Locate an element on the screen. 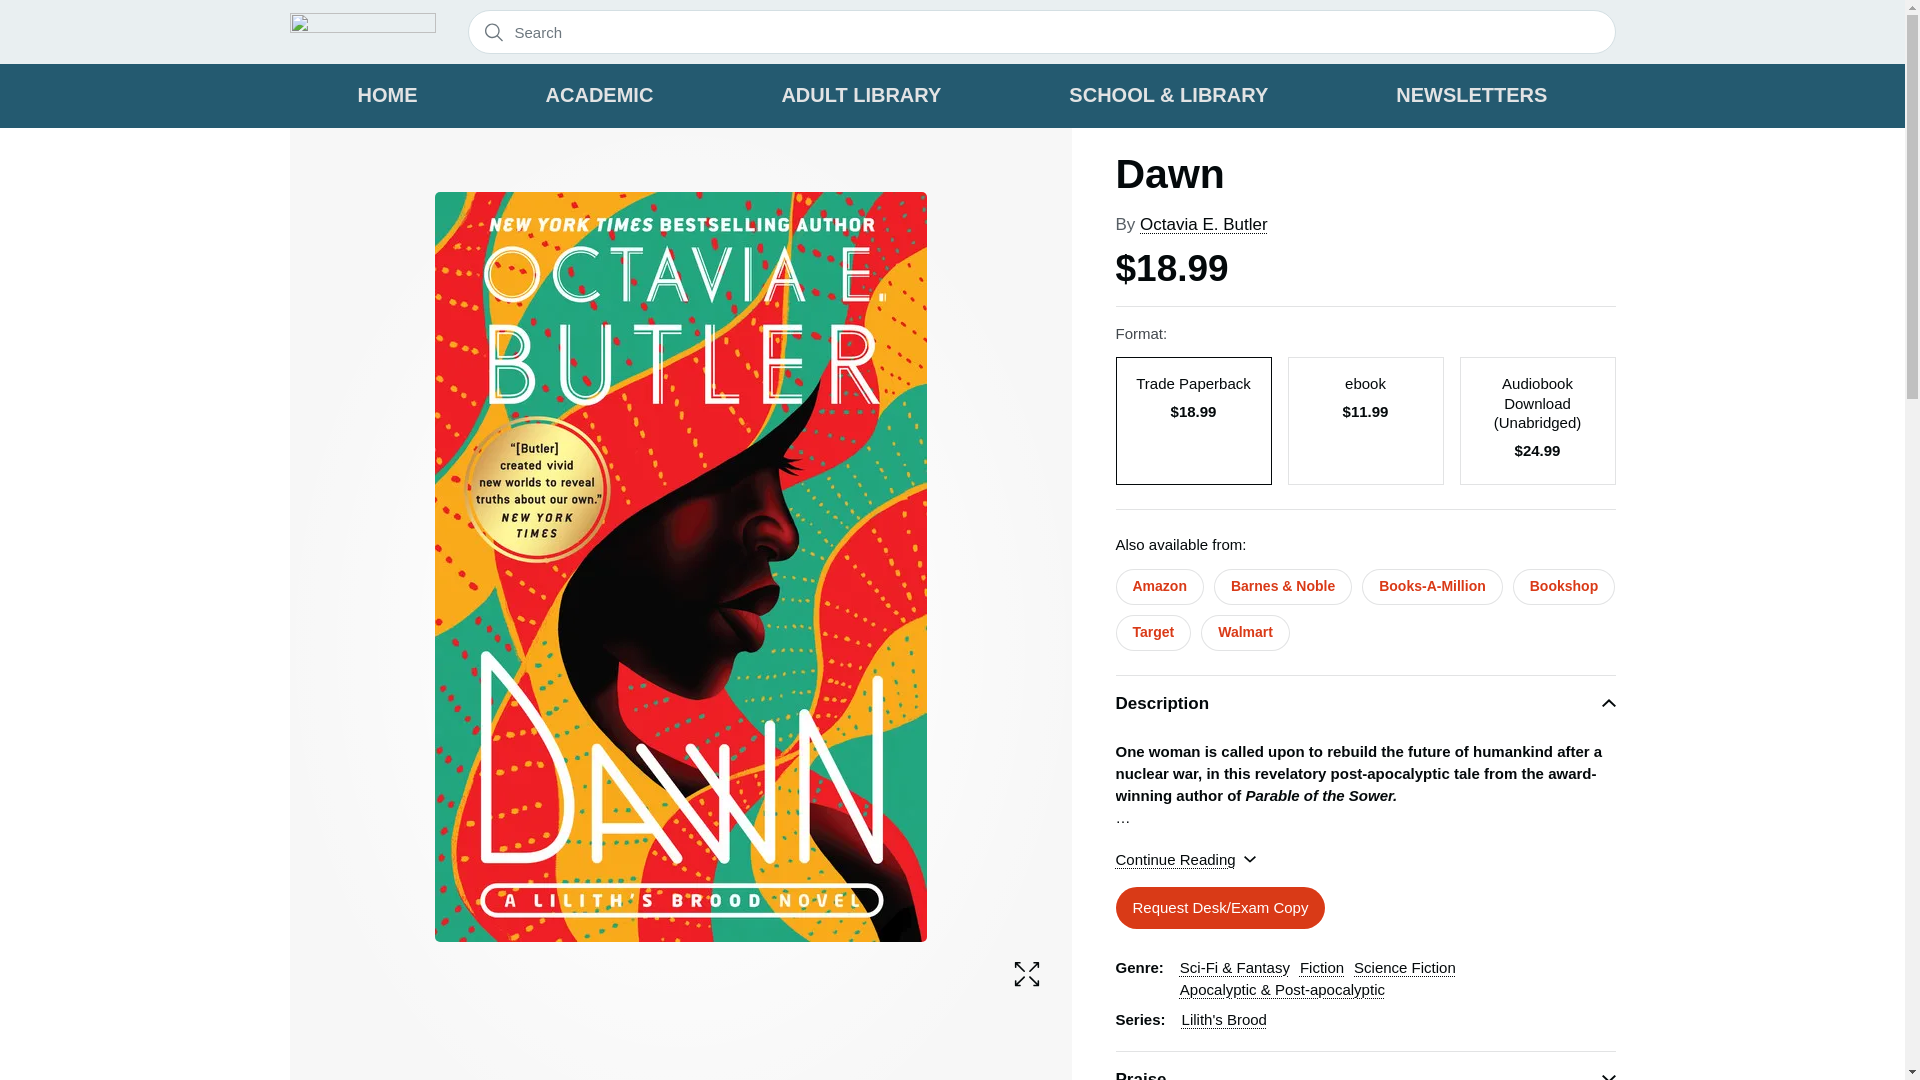 The image size is (1920, 1080). HOME is located at coordinates (388, 96).